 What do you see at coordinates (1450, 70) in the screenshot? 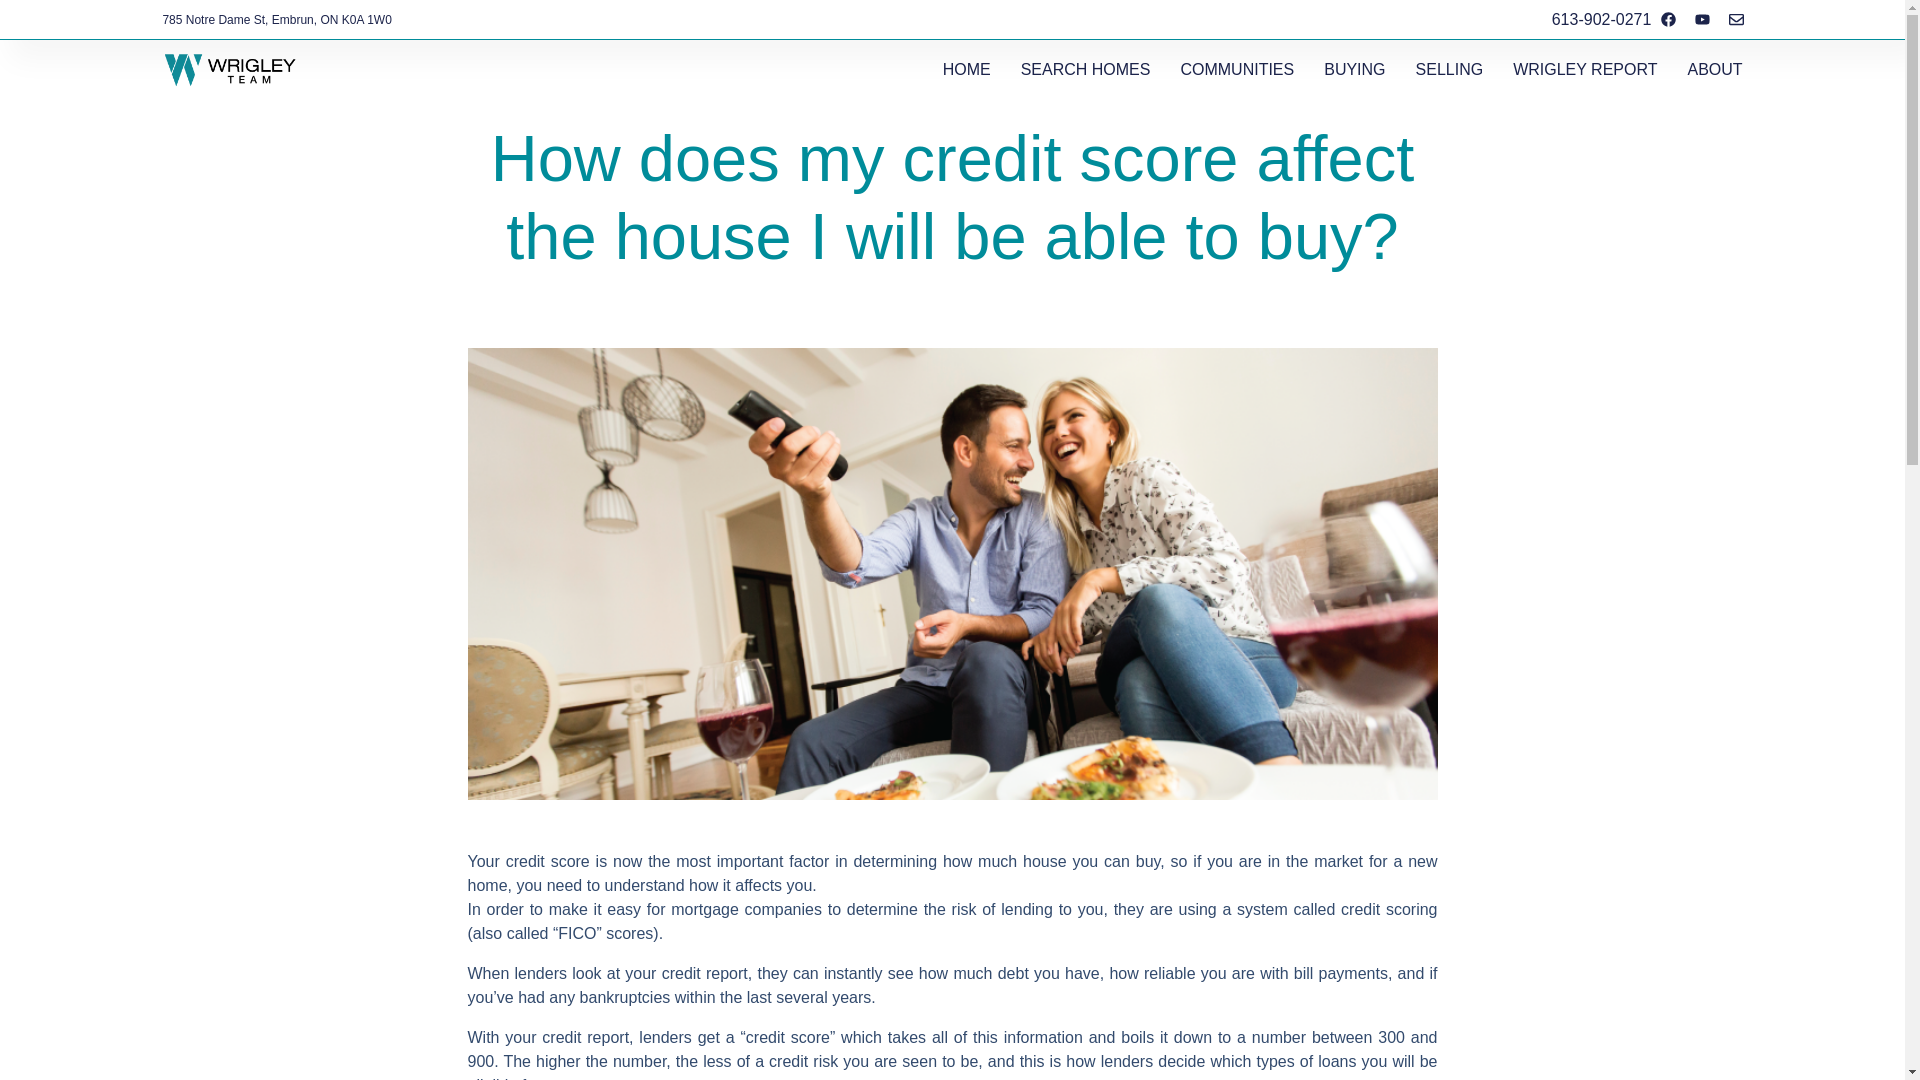
I see `SELLING` at bounding box center [1450, 70].